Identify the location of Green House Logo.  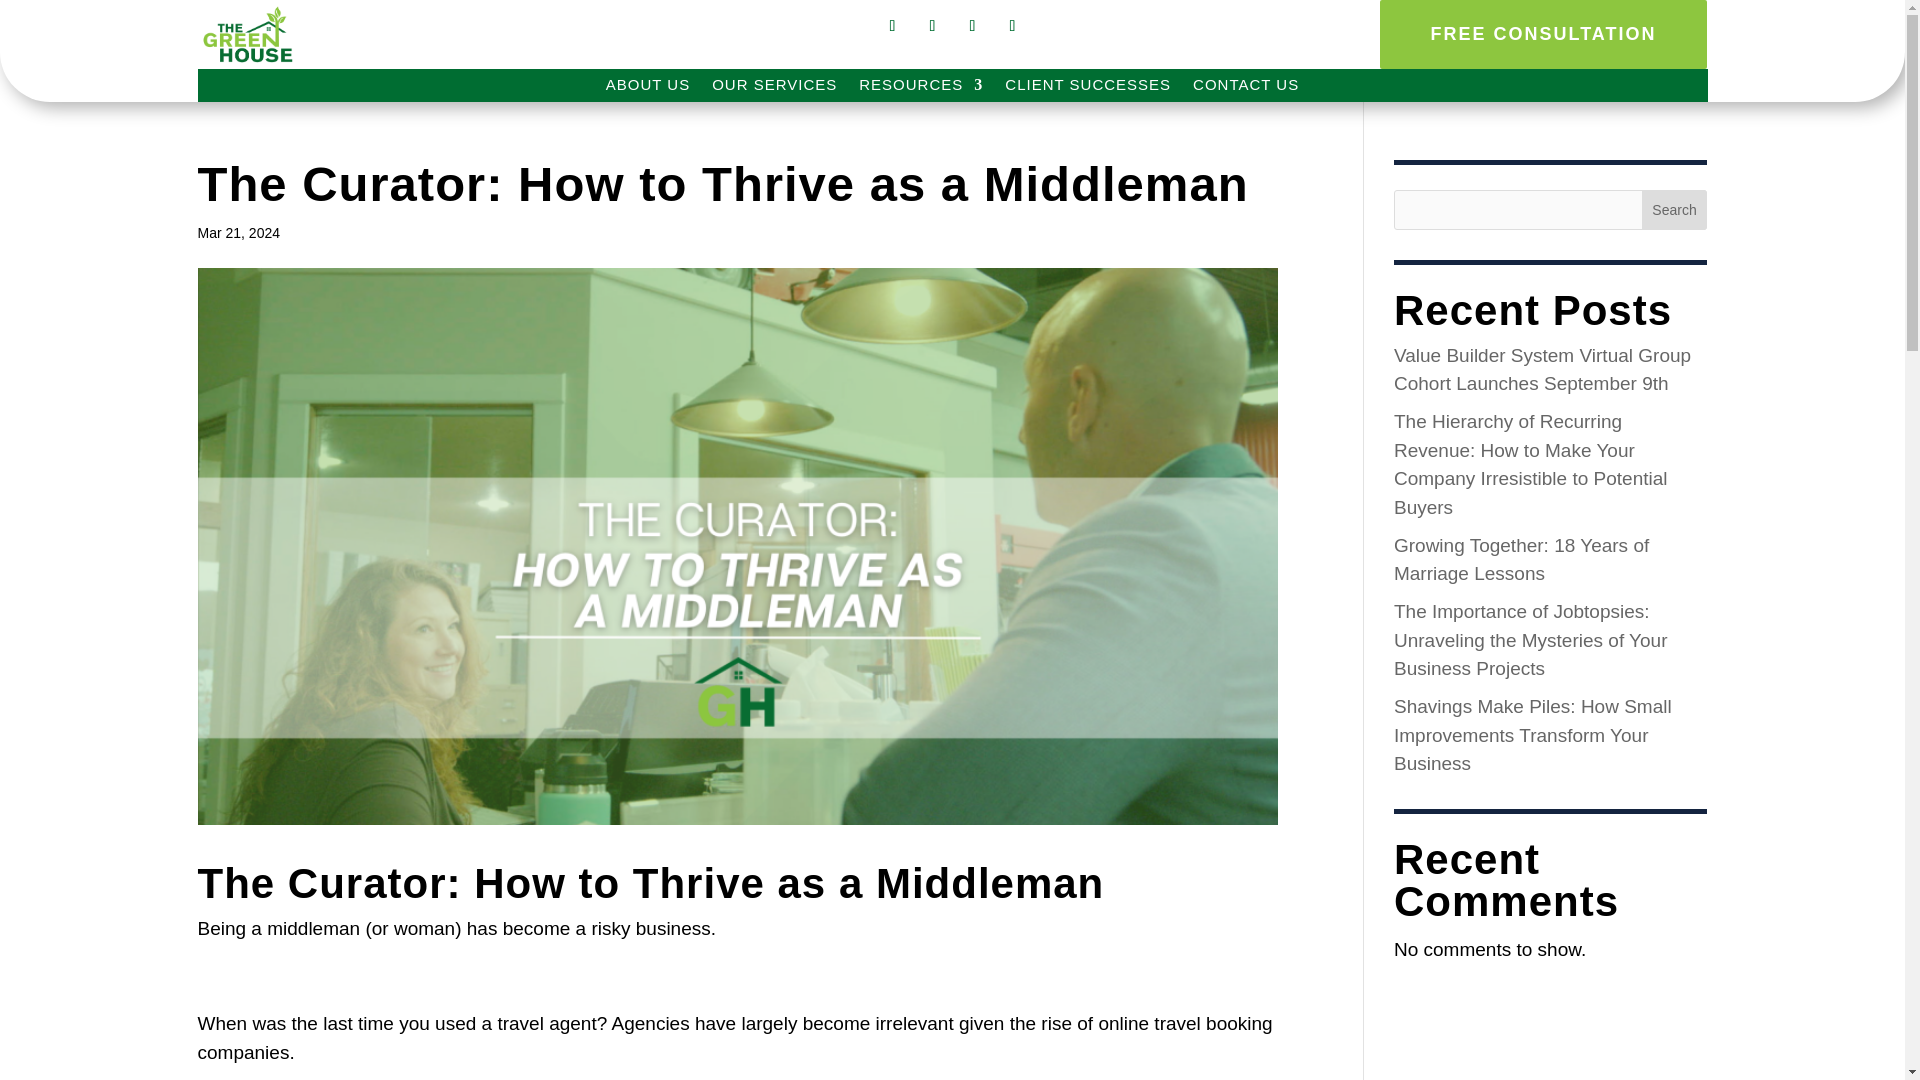
(247, 36).